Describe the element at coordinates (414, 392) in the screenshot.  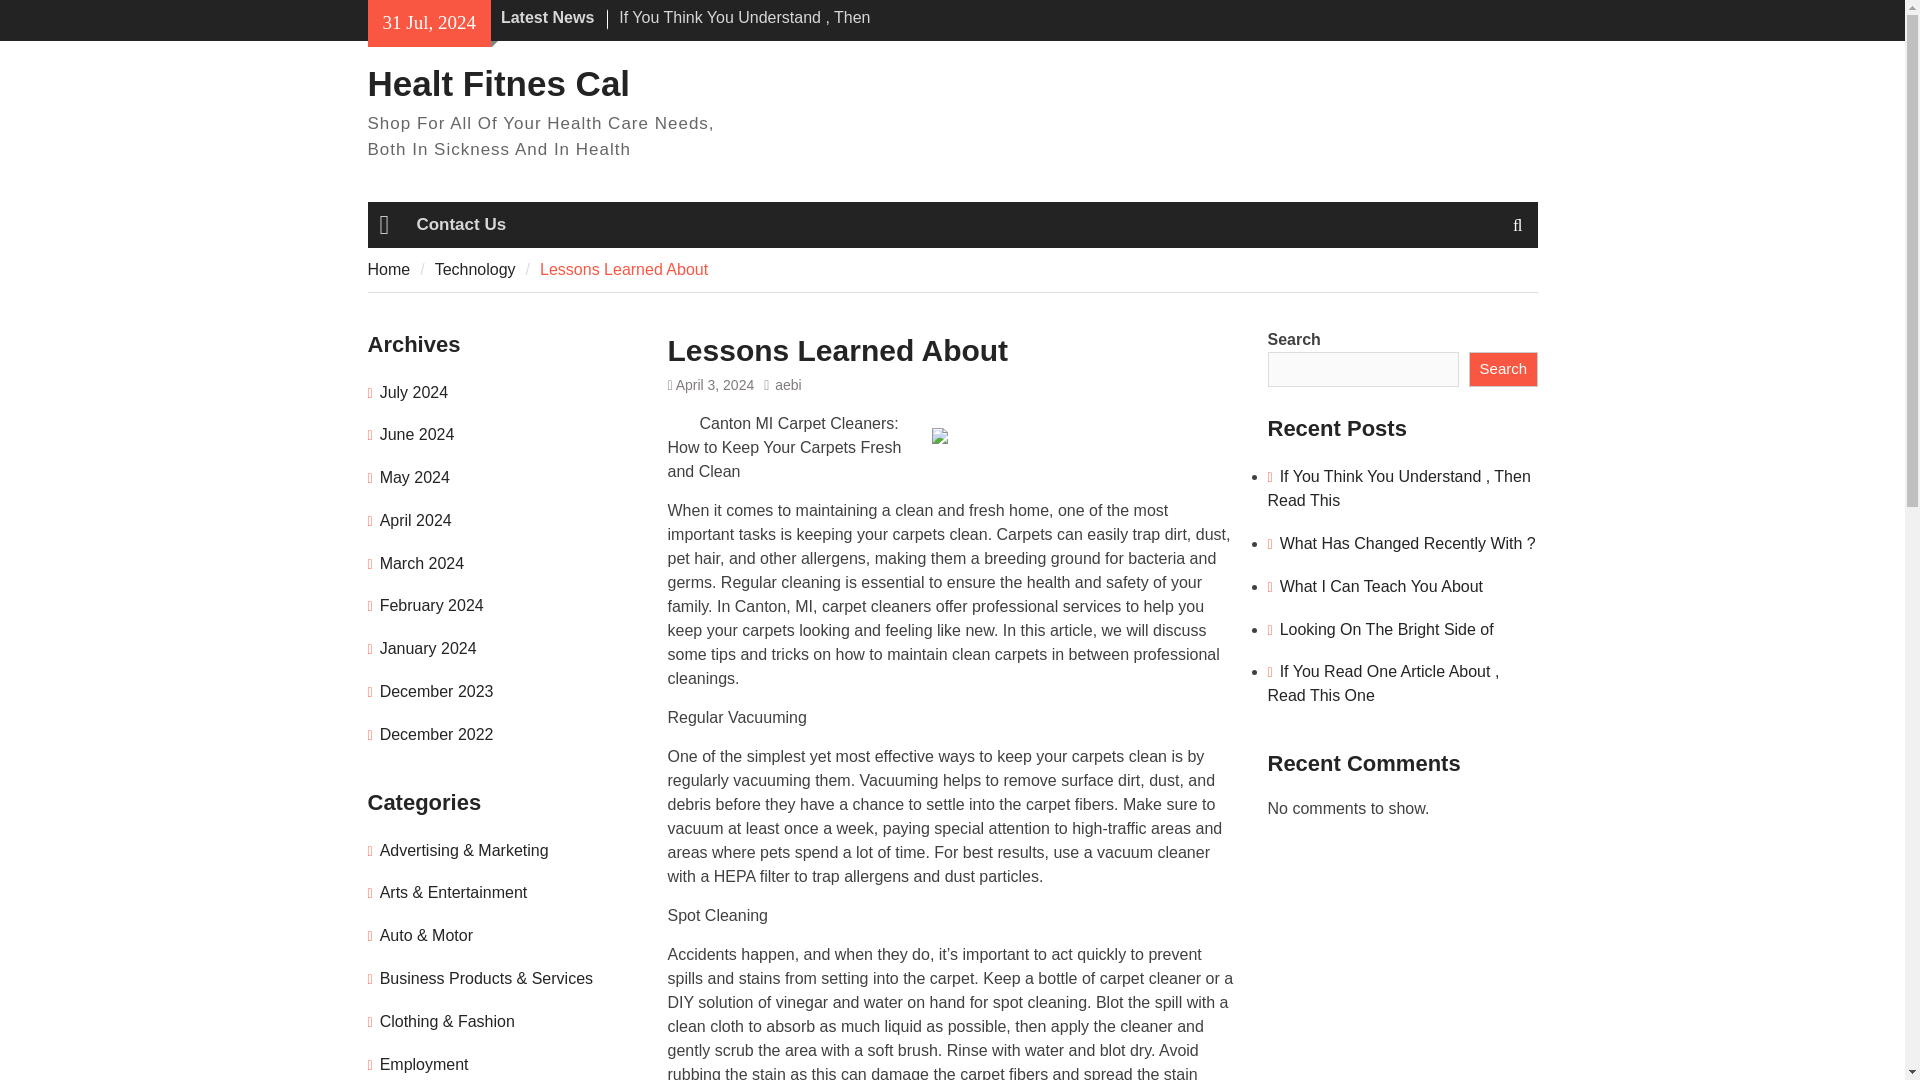
I see `July 2024` at that location.